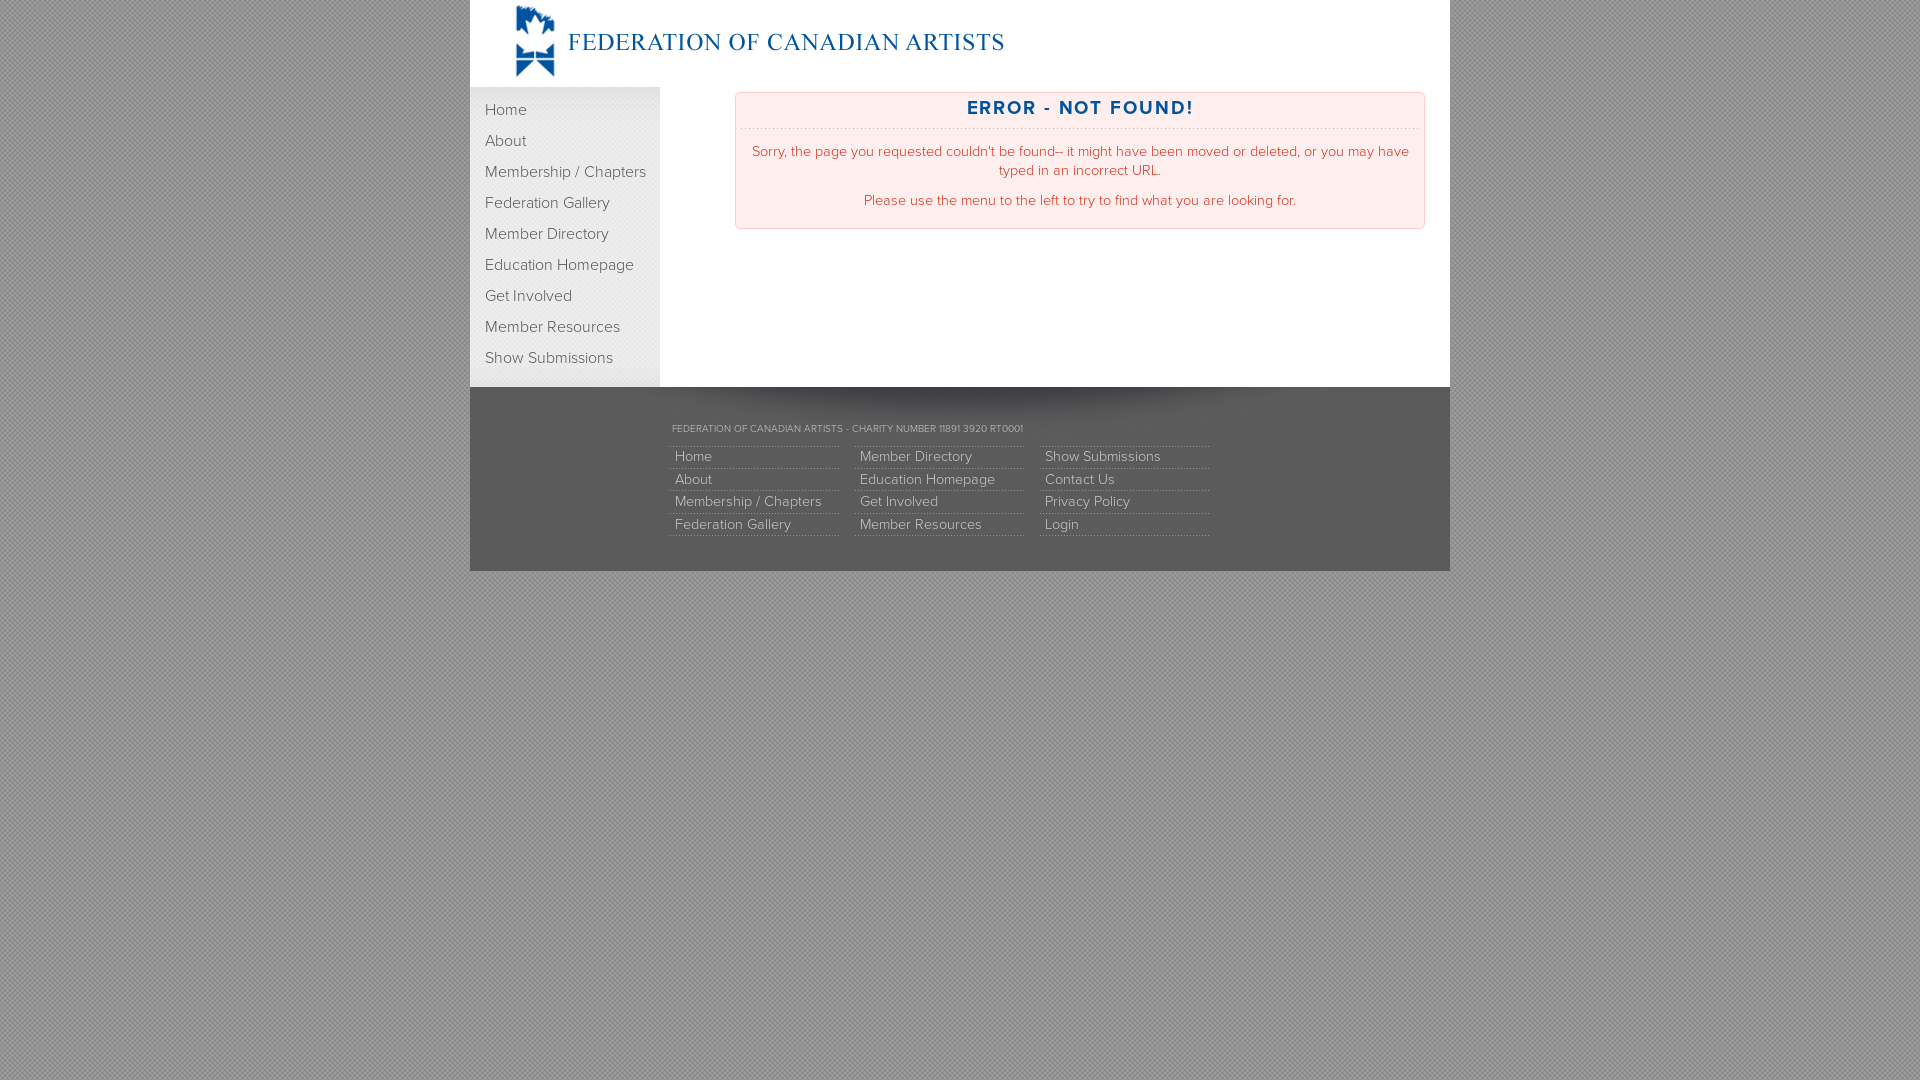 Image resolution: width=1920 pixels, height=1080 pixels. I want to click on Federation Gallery, so click(755, 526).